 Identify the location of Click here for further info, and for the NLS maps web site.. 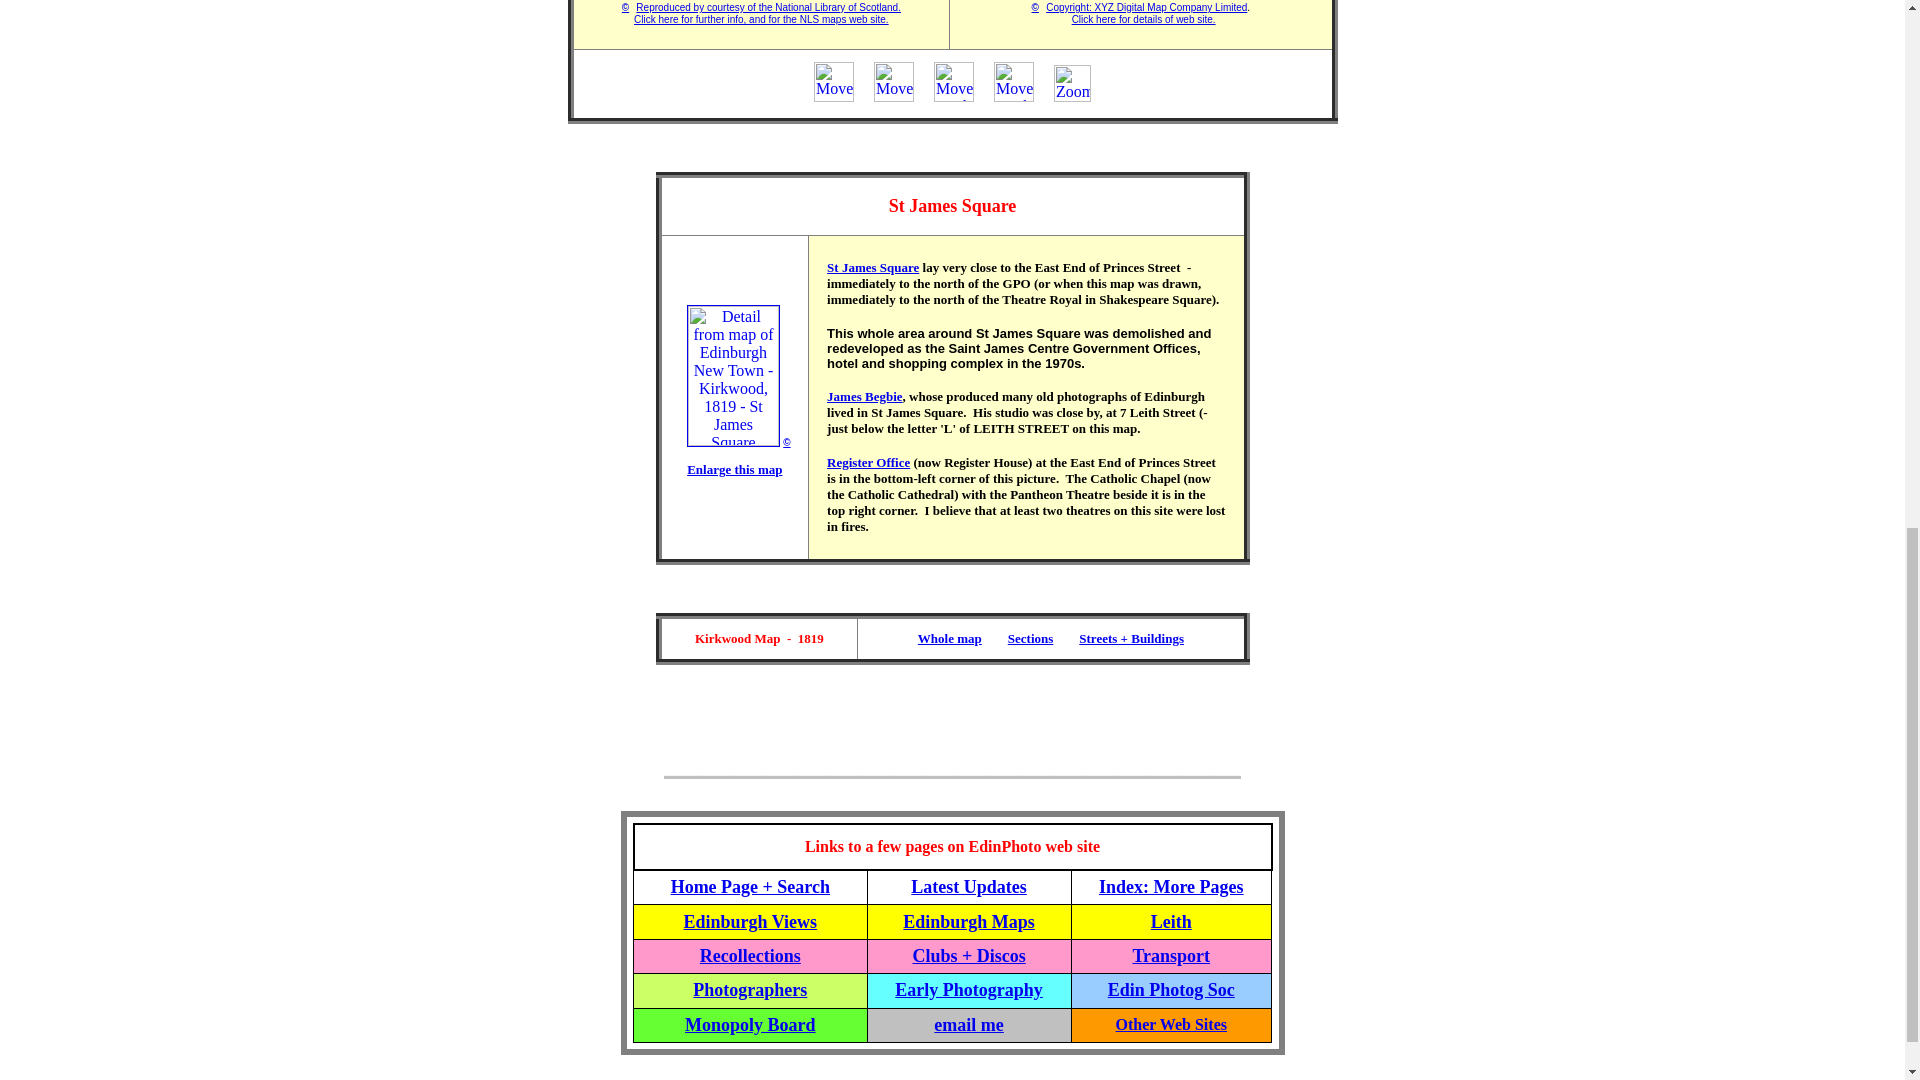
(760, 19).